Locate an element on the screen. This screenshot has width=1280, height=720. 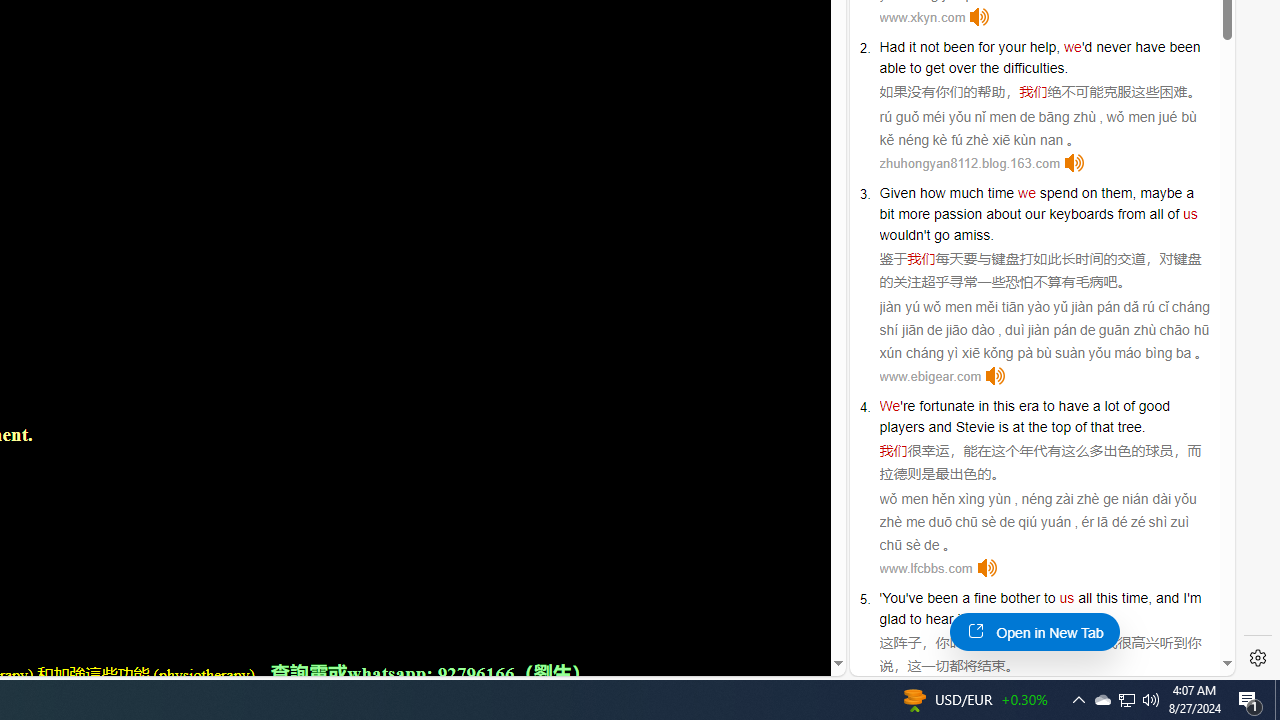
help is located at coordinates (1043, 46).